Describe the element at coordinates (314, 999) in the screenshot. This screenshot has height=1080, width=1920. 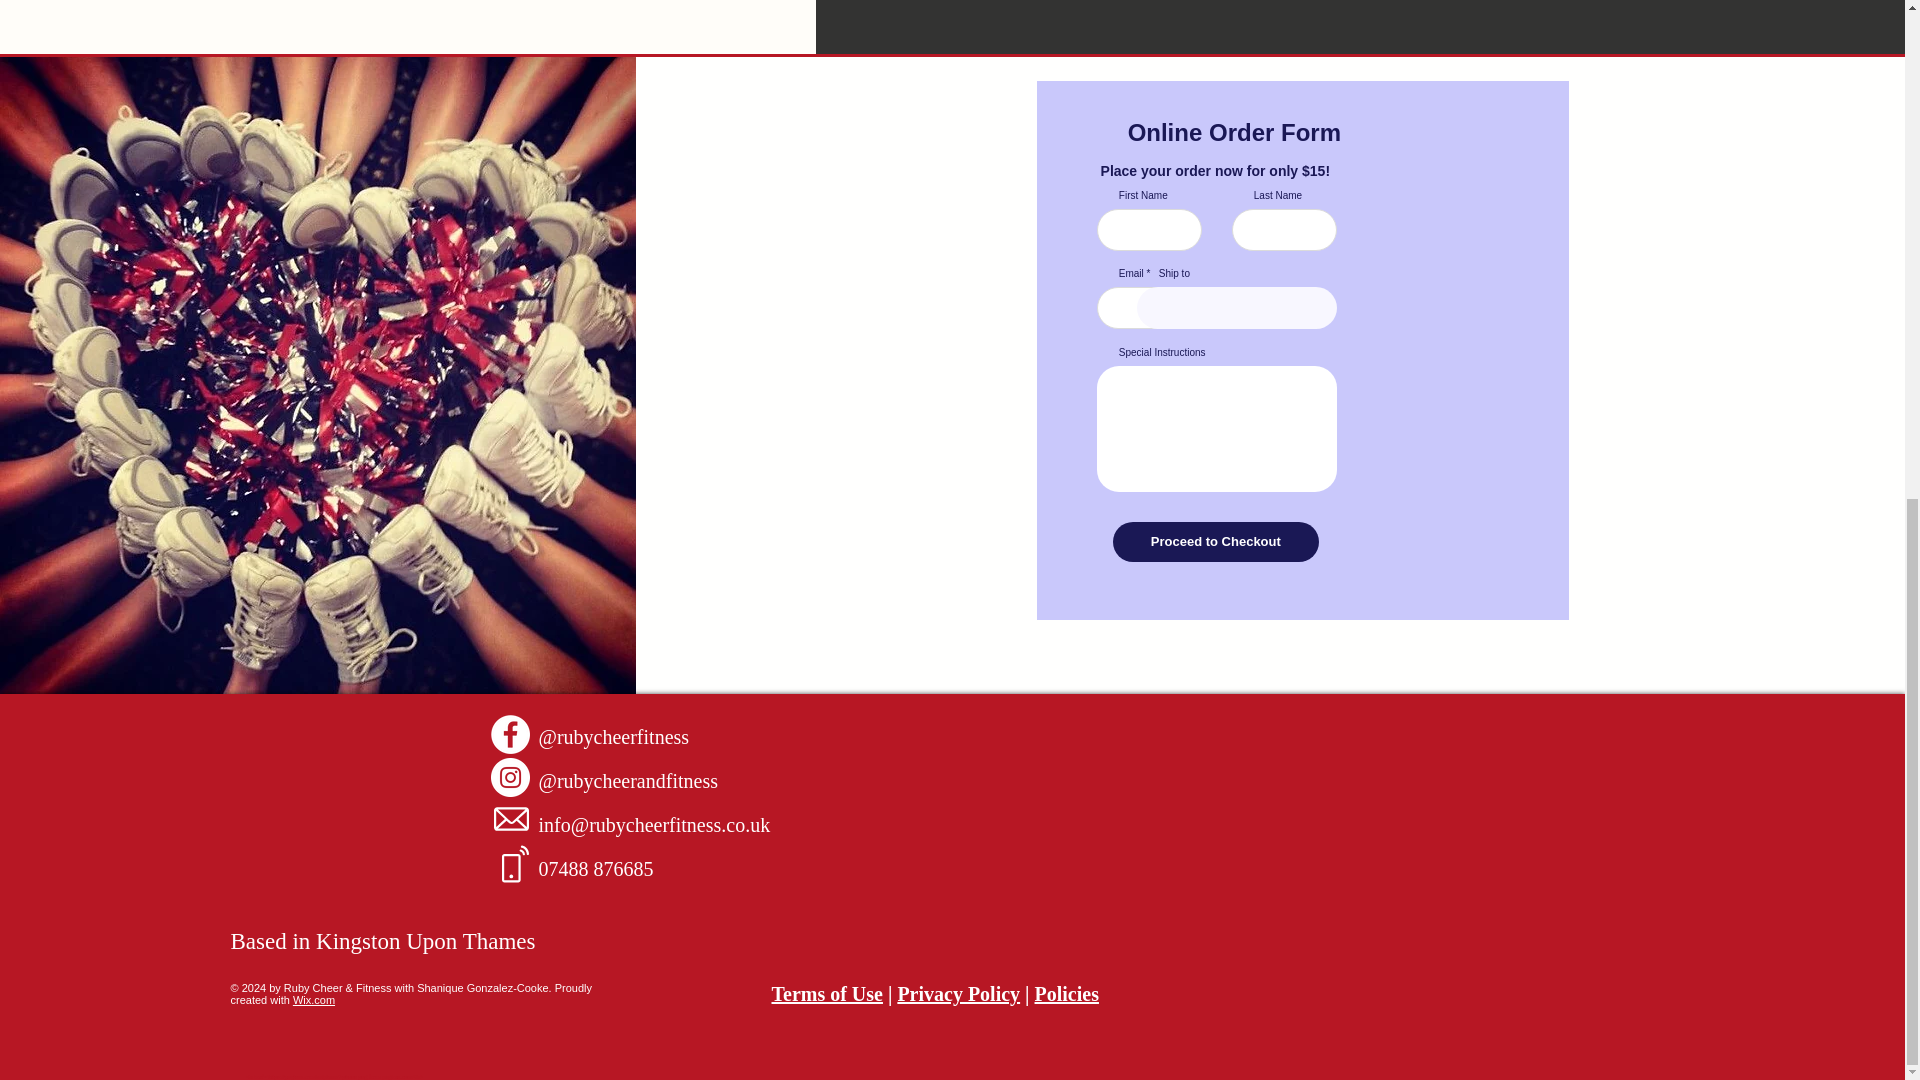
I see `Wix.com` at that location.